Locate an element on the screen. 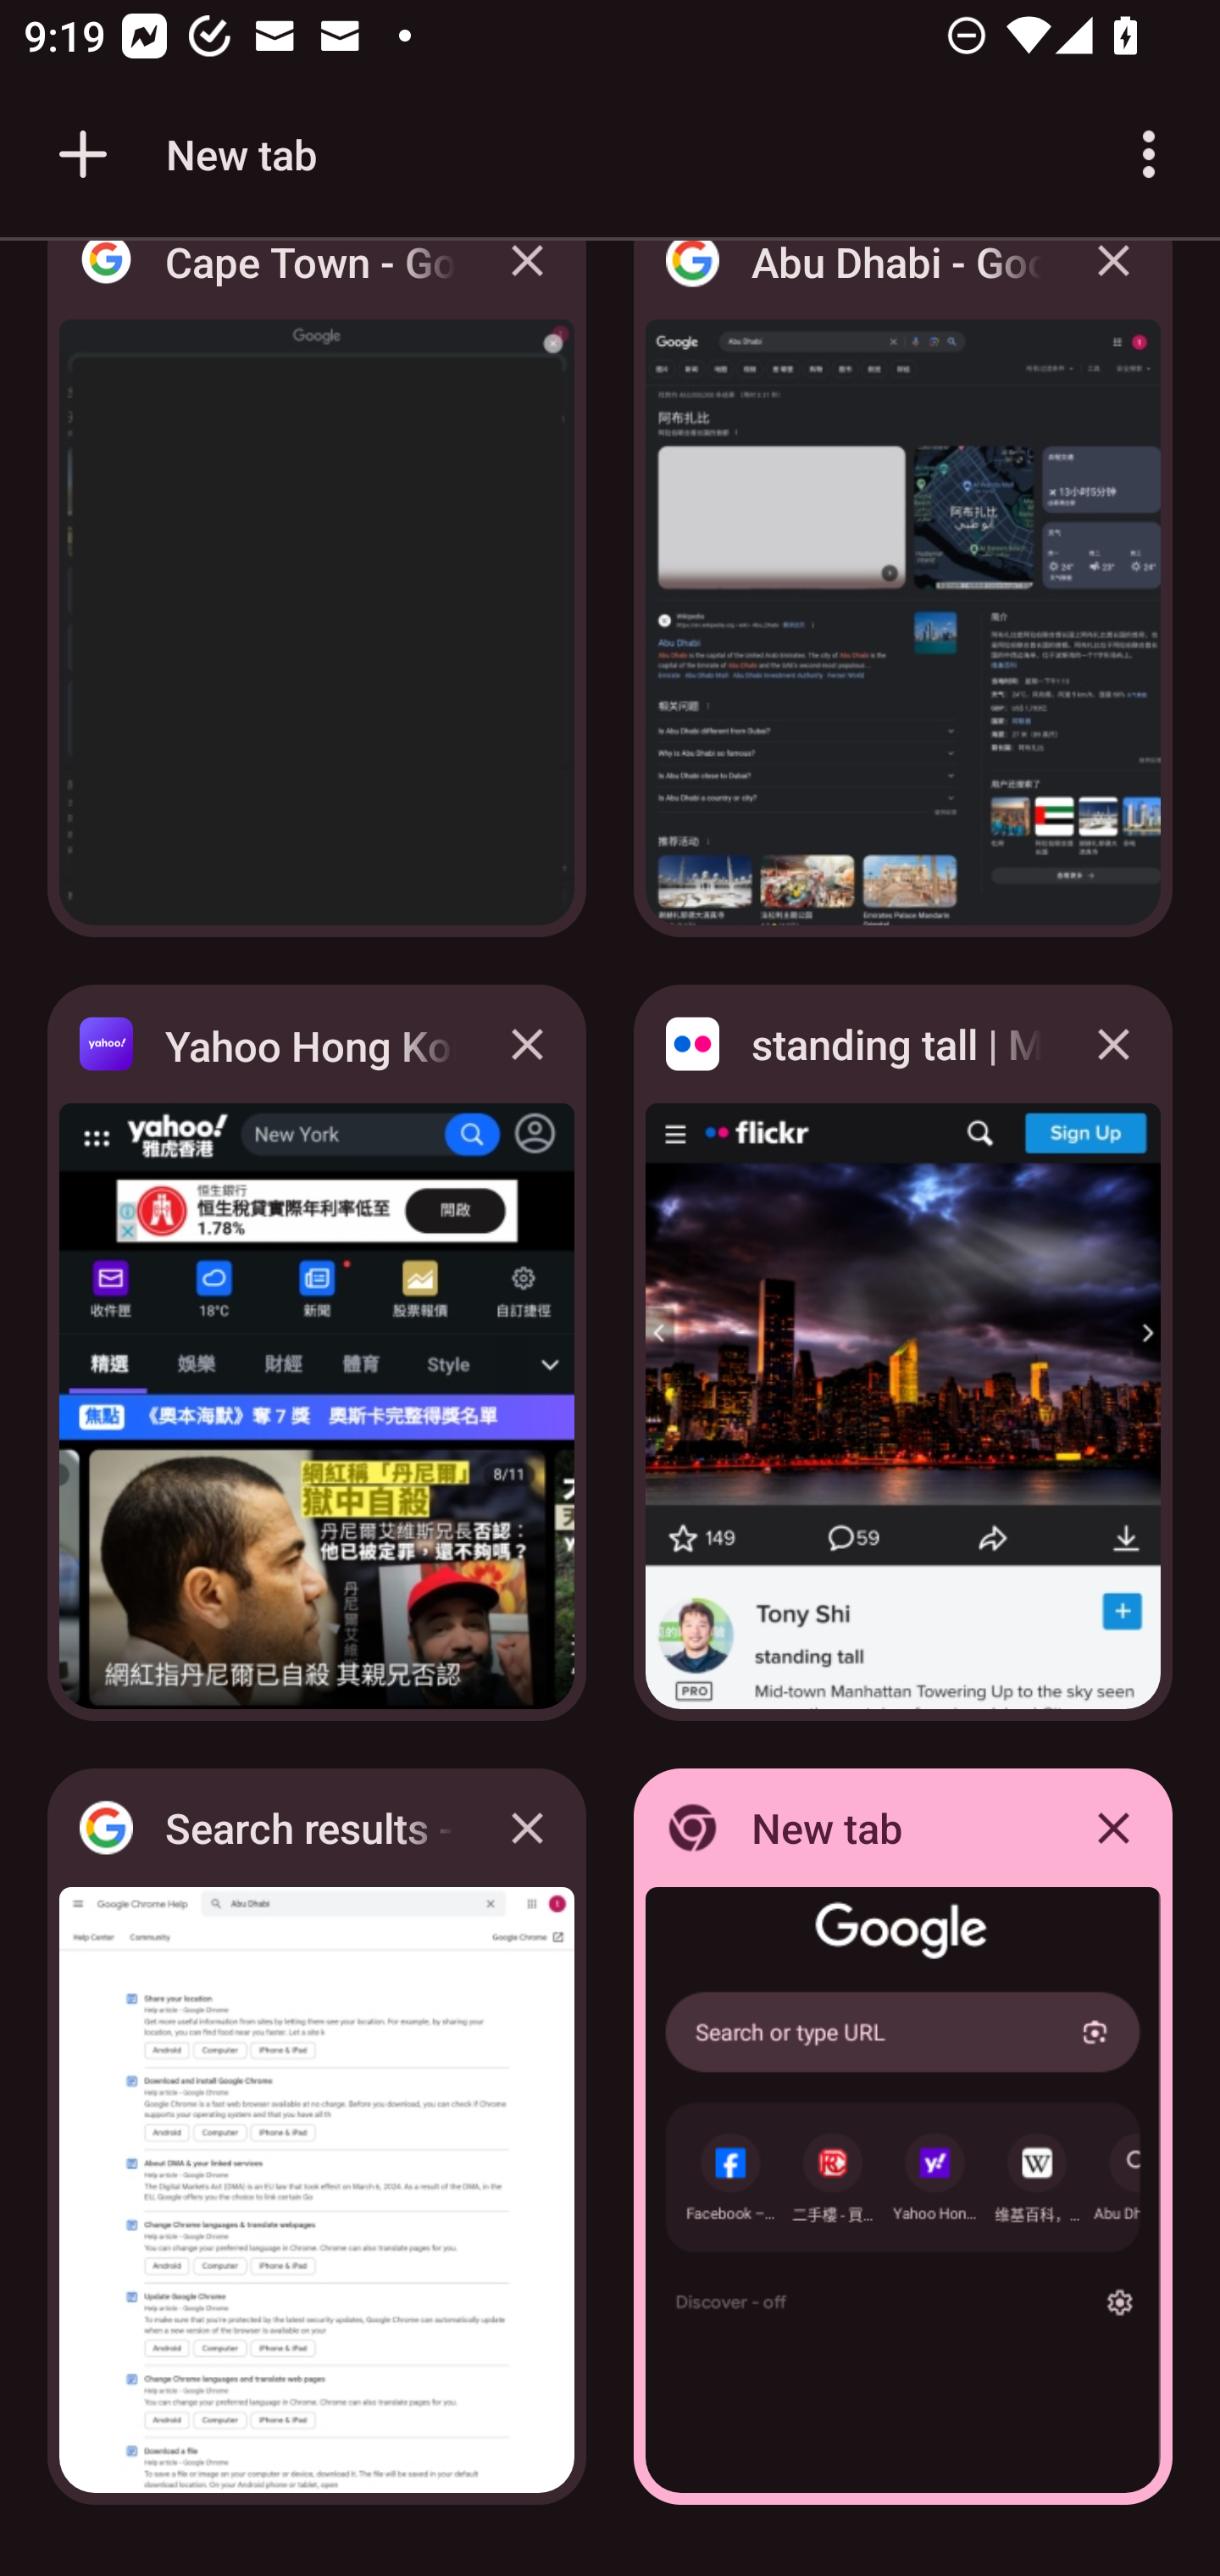 The height and width of the screenshot is (2576, 1220). Close Cape Town - Google 搜索 tab is located at coordinates (527, 285).